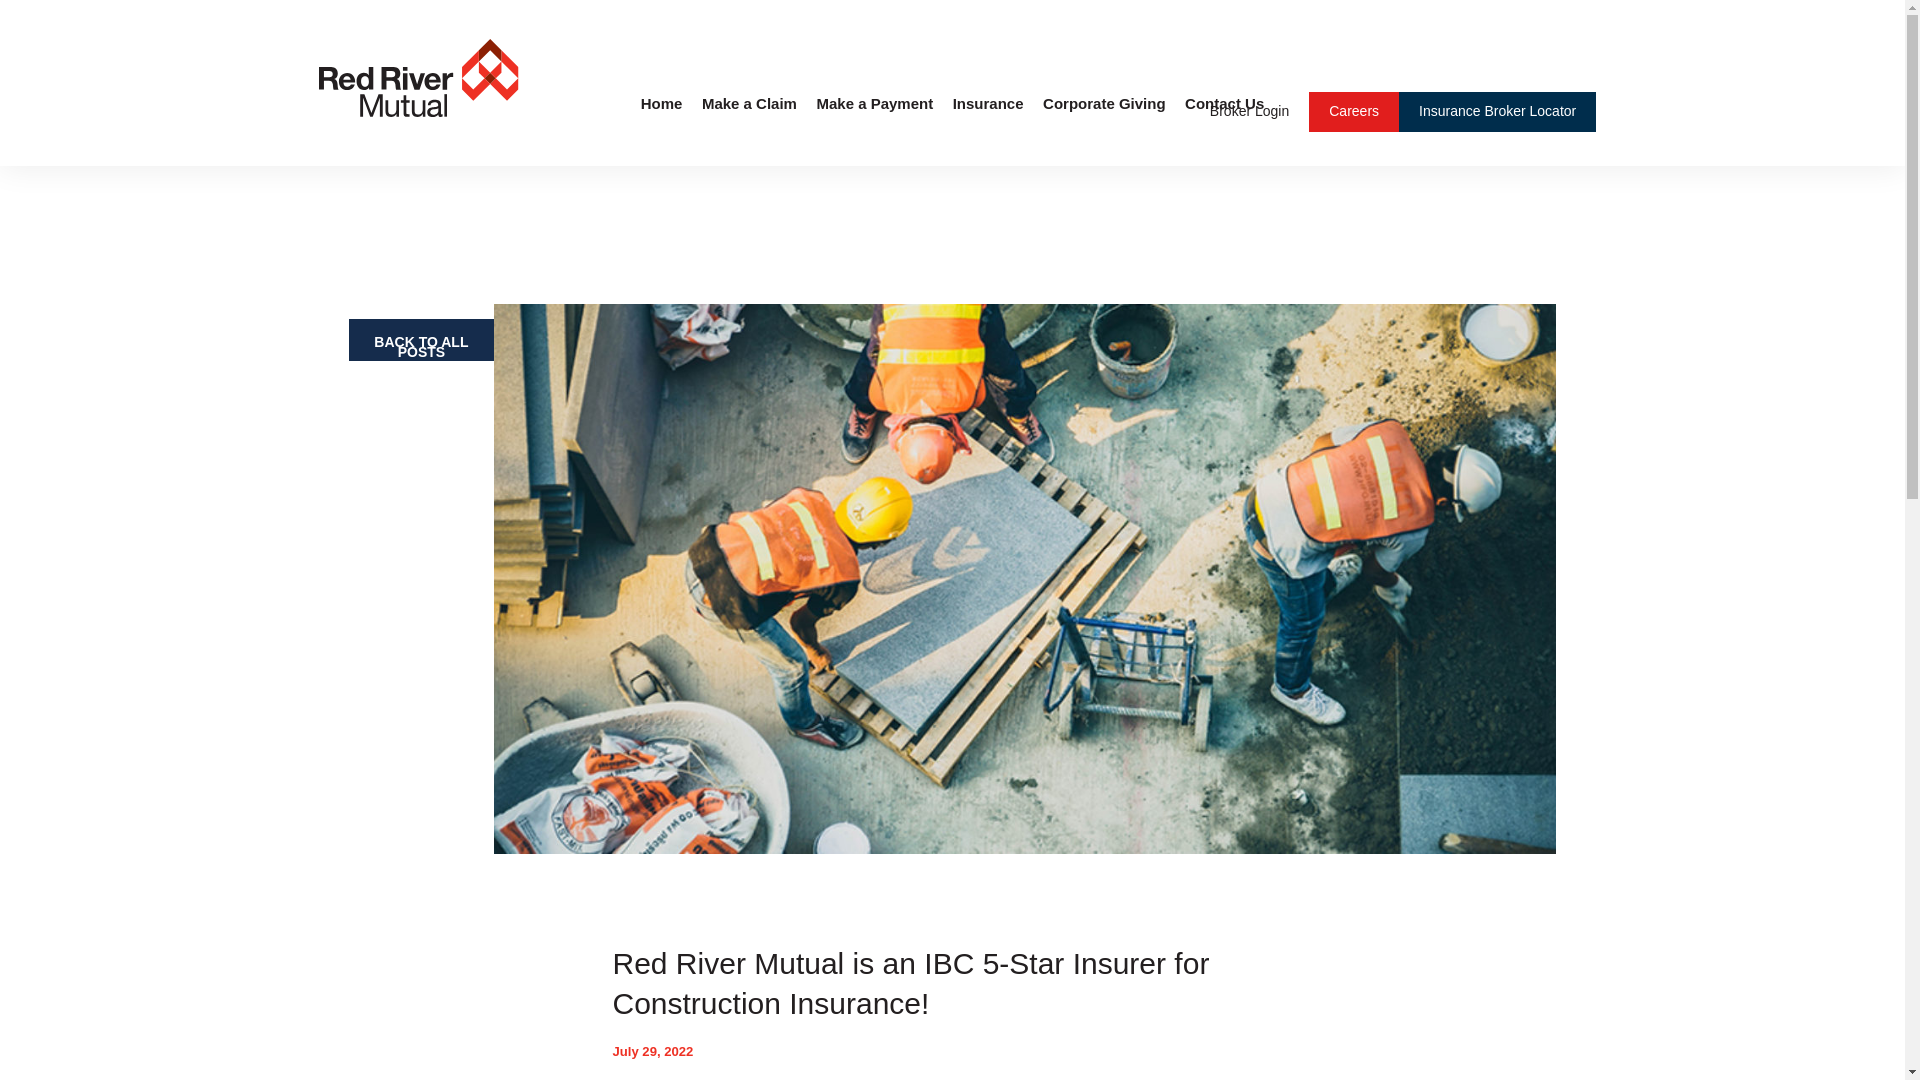 This screenshot has width=1920, height=1080. What do you see at coordinates (749, 130) in the screenshot?
I see `Make a Claim` at bounding box center [749, 130].